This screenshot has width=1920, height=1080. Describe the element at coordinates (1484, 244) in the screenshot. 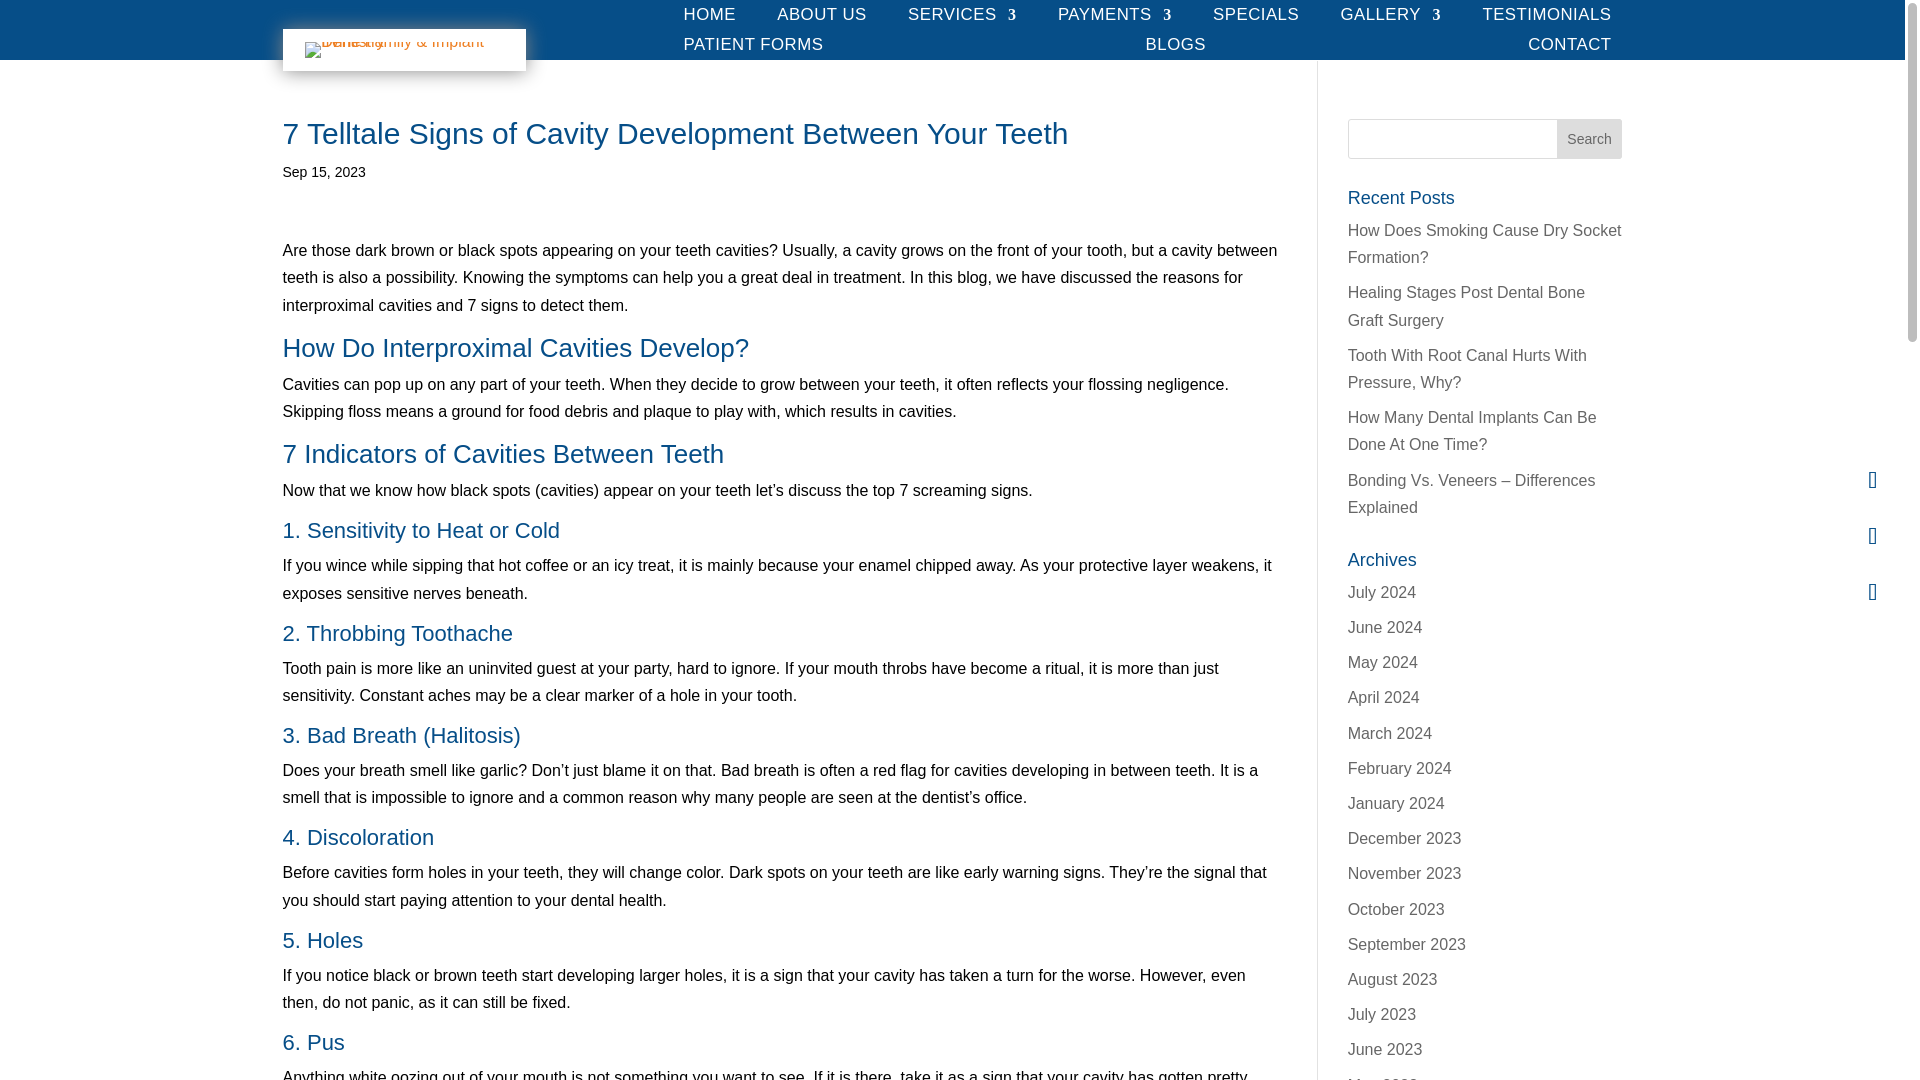

I see `How Does Smoking Cause Dry Socket Formation?` at that location.